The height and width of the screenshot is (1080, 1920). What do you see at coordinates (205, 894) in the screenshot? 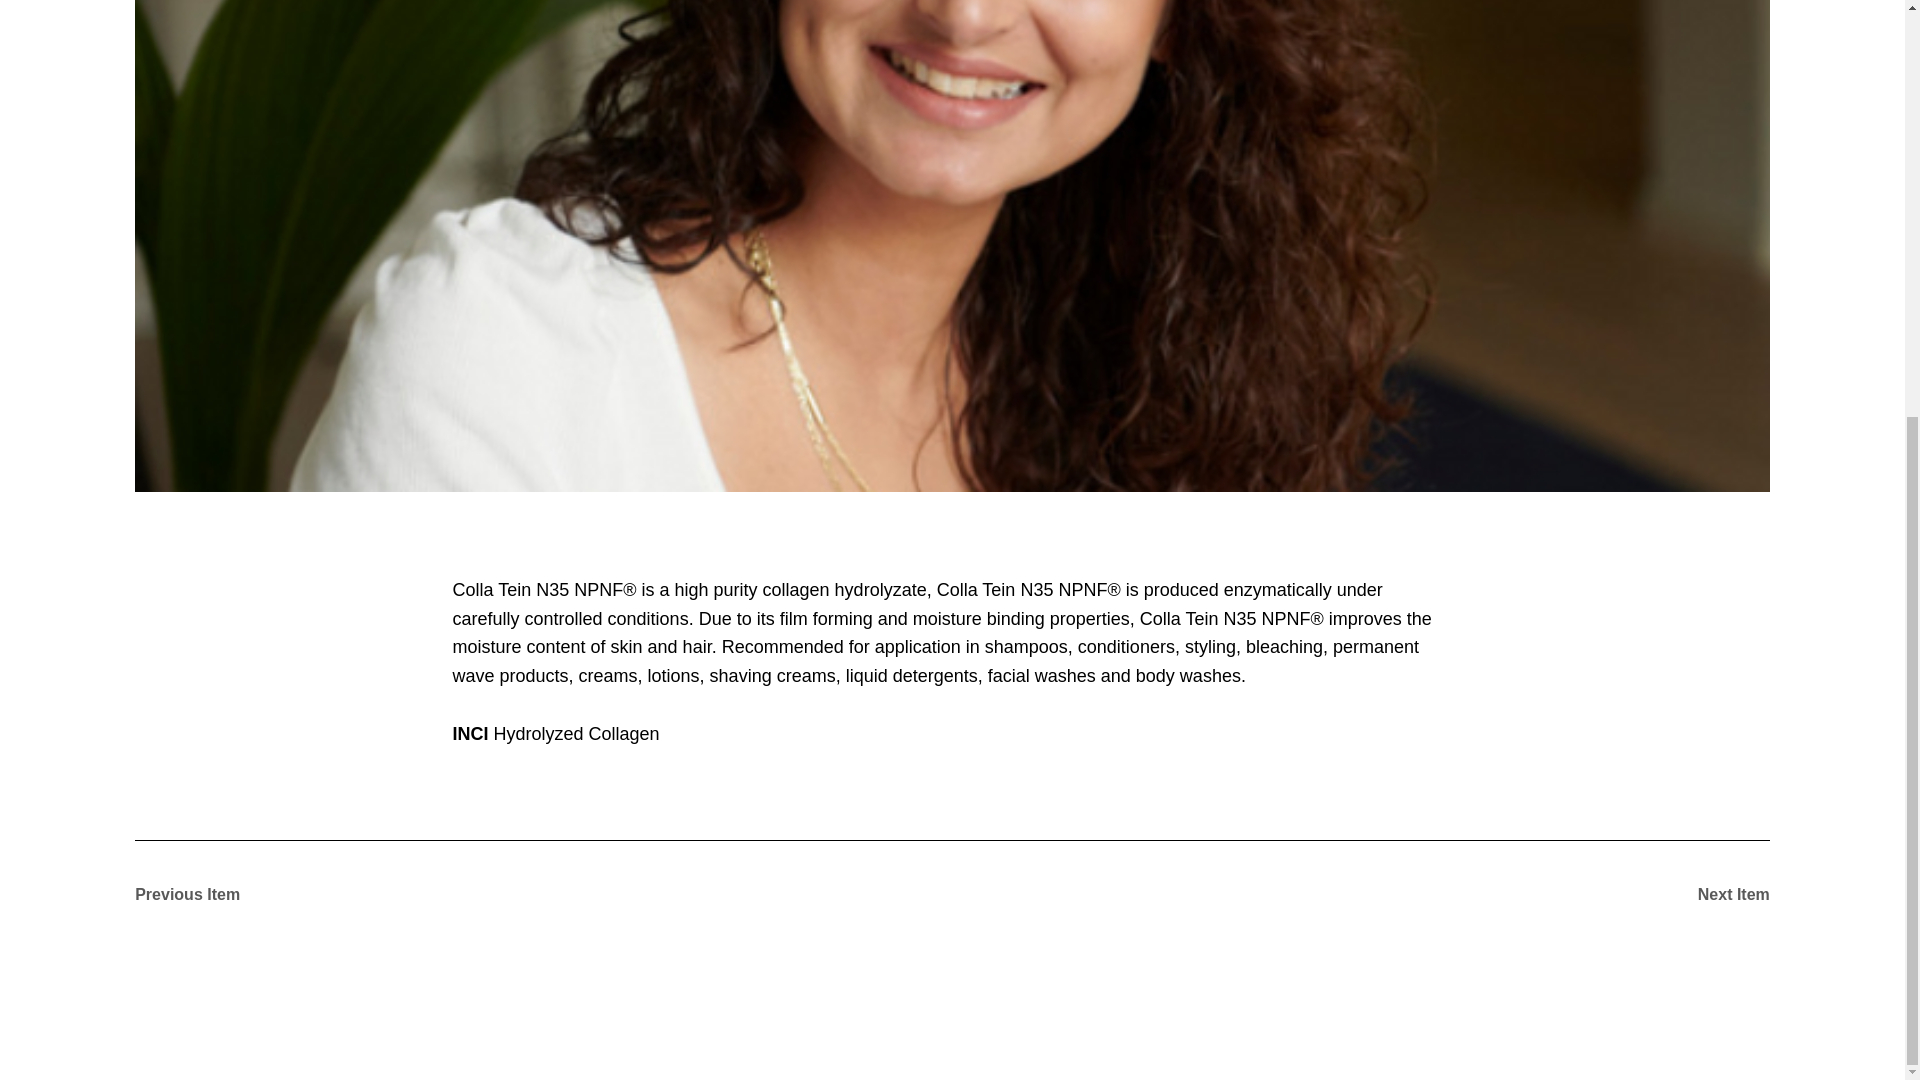
I see `Previous Item` at bounding box center [205, 894].